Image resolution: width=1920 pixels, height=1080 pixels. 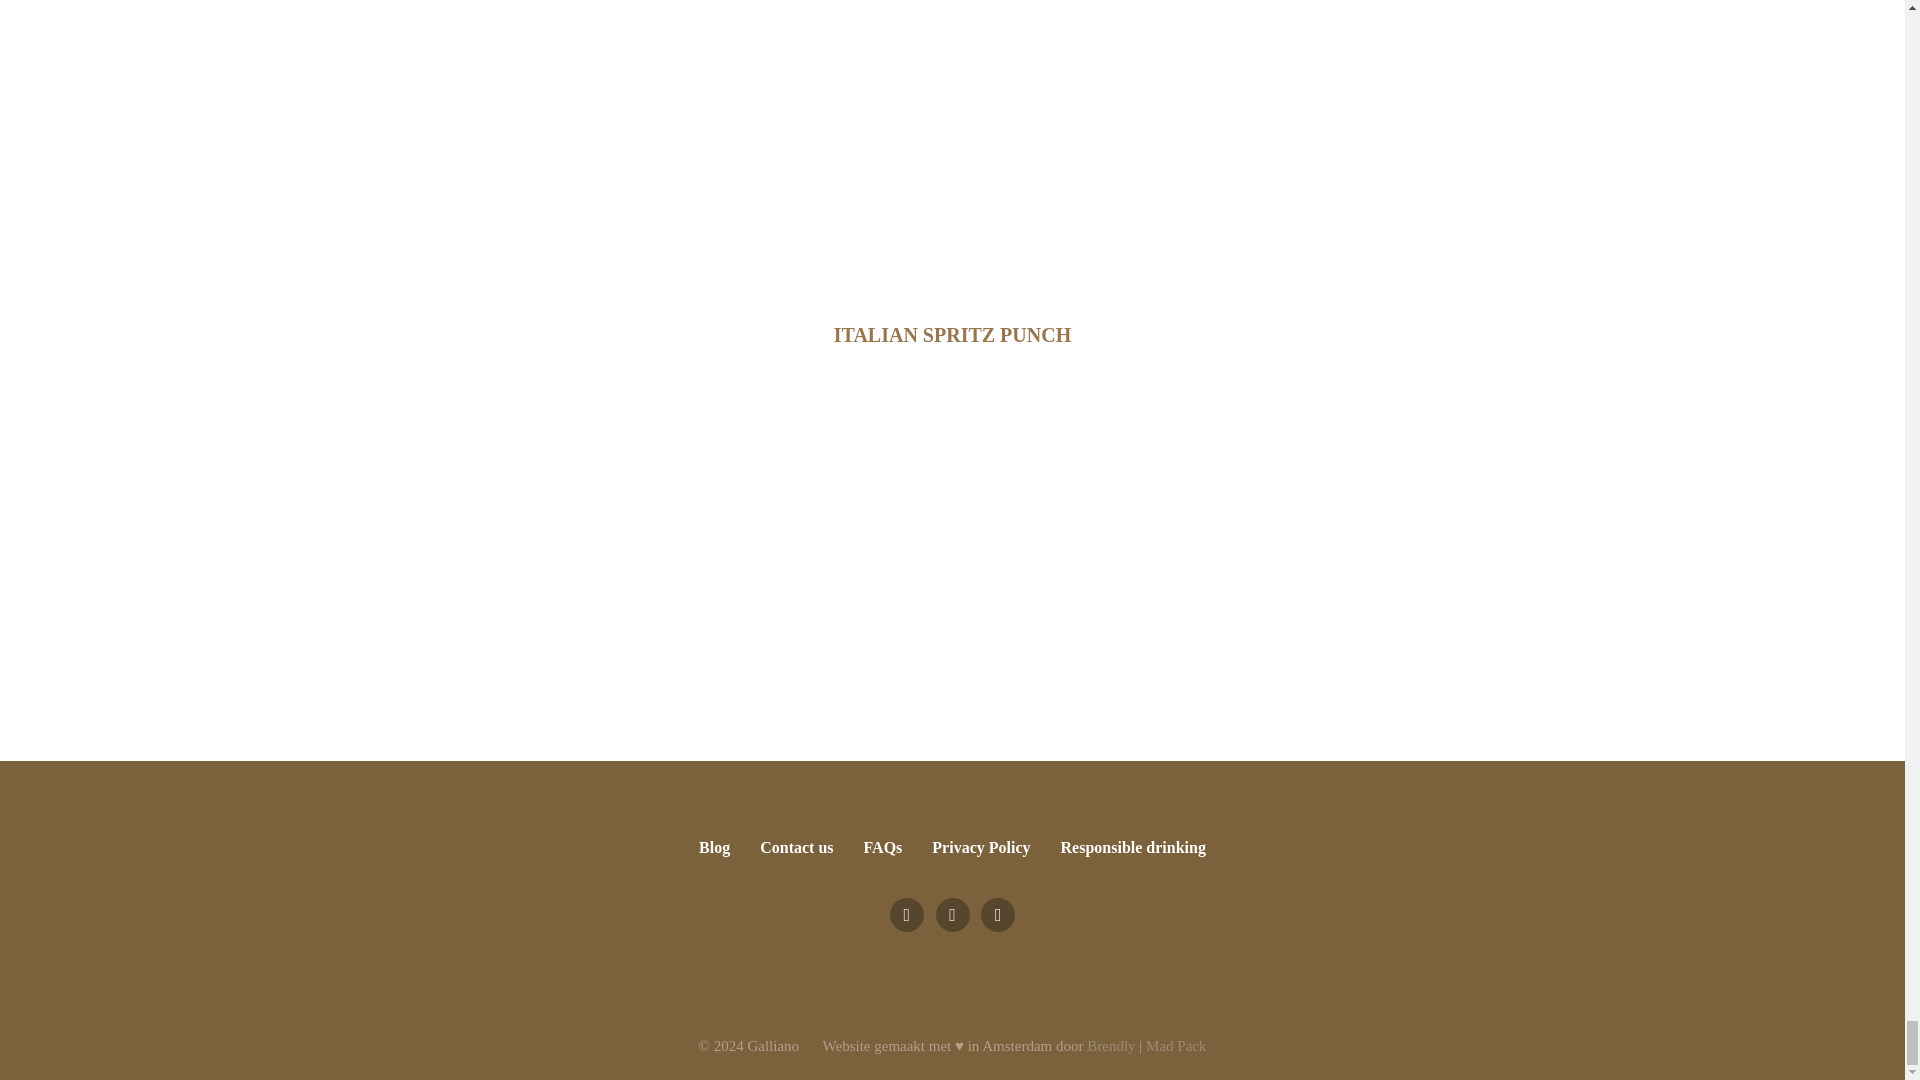 What do you see at coordinates (906, 914) in the screenshot?
I see `Facebook` at bounding box center [906, 914].